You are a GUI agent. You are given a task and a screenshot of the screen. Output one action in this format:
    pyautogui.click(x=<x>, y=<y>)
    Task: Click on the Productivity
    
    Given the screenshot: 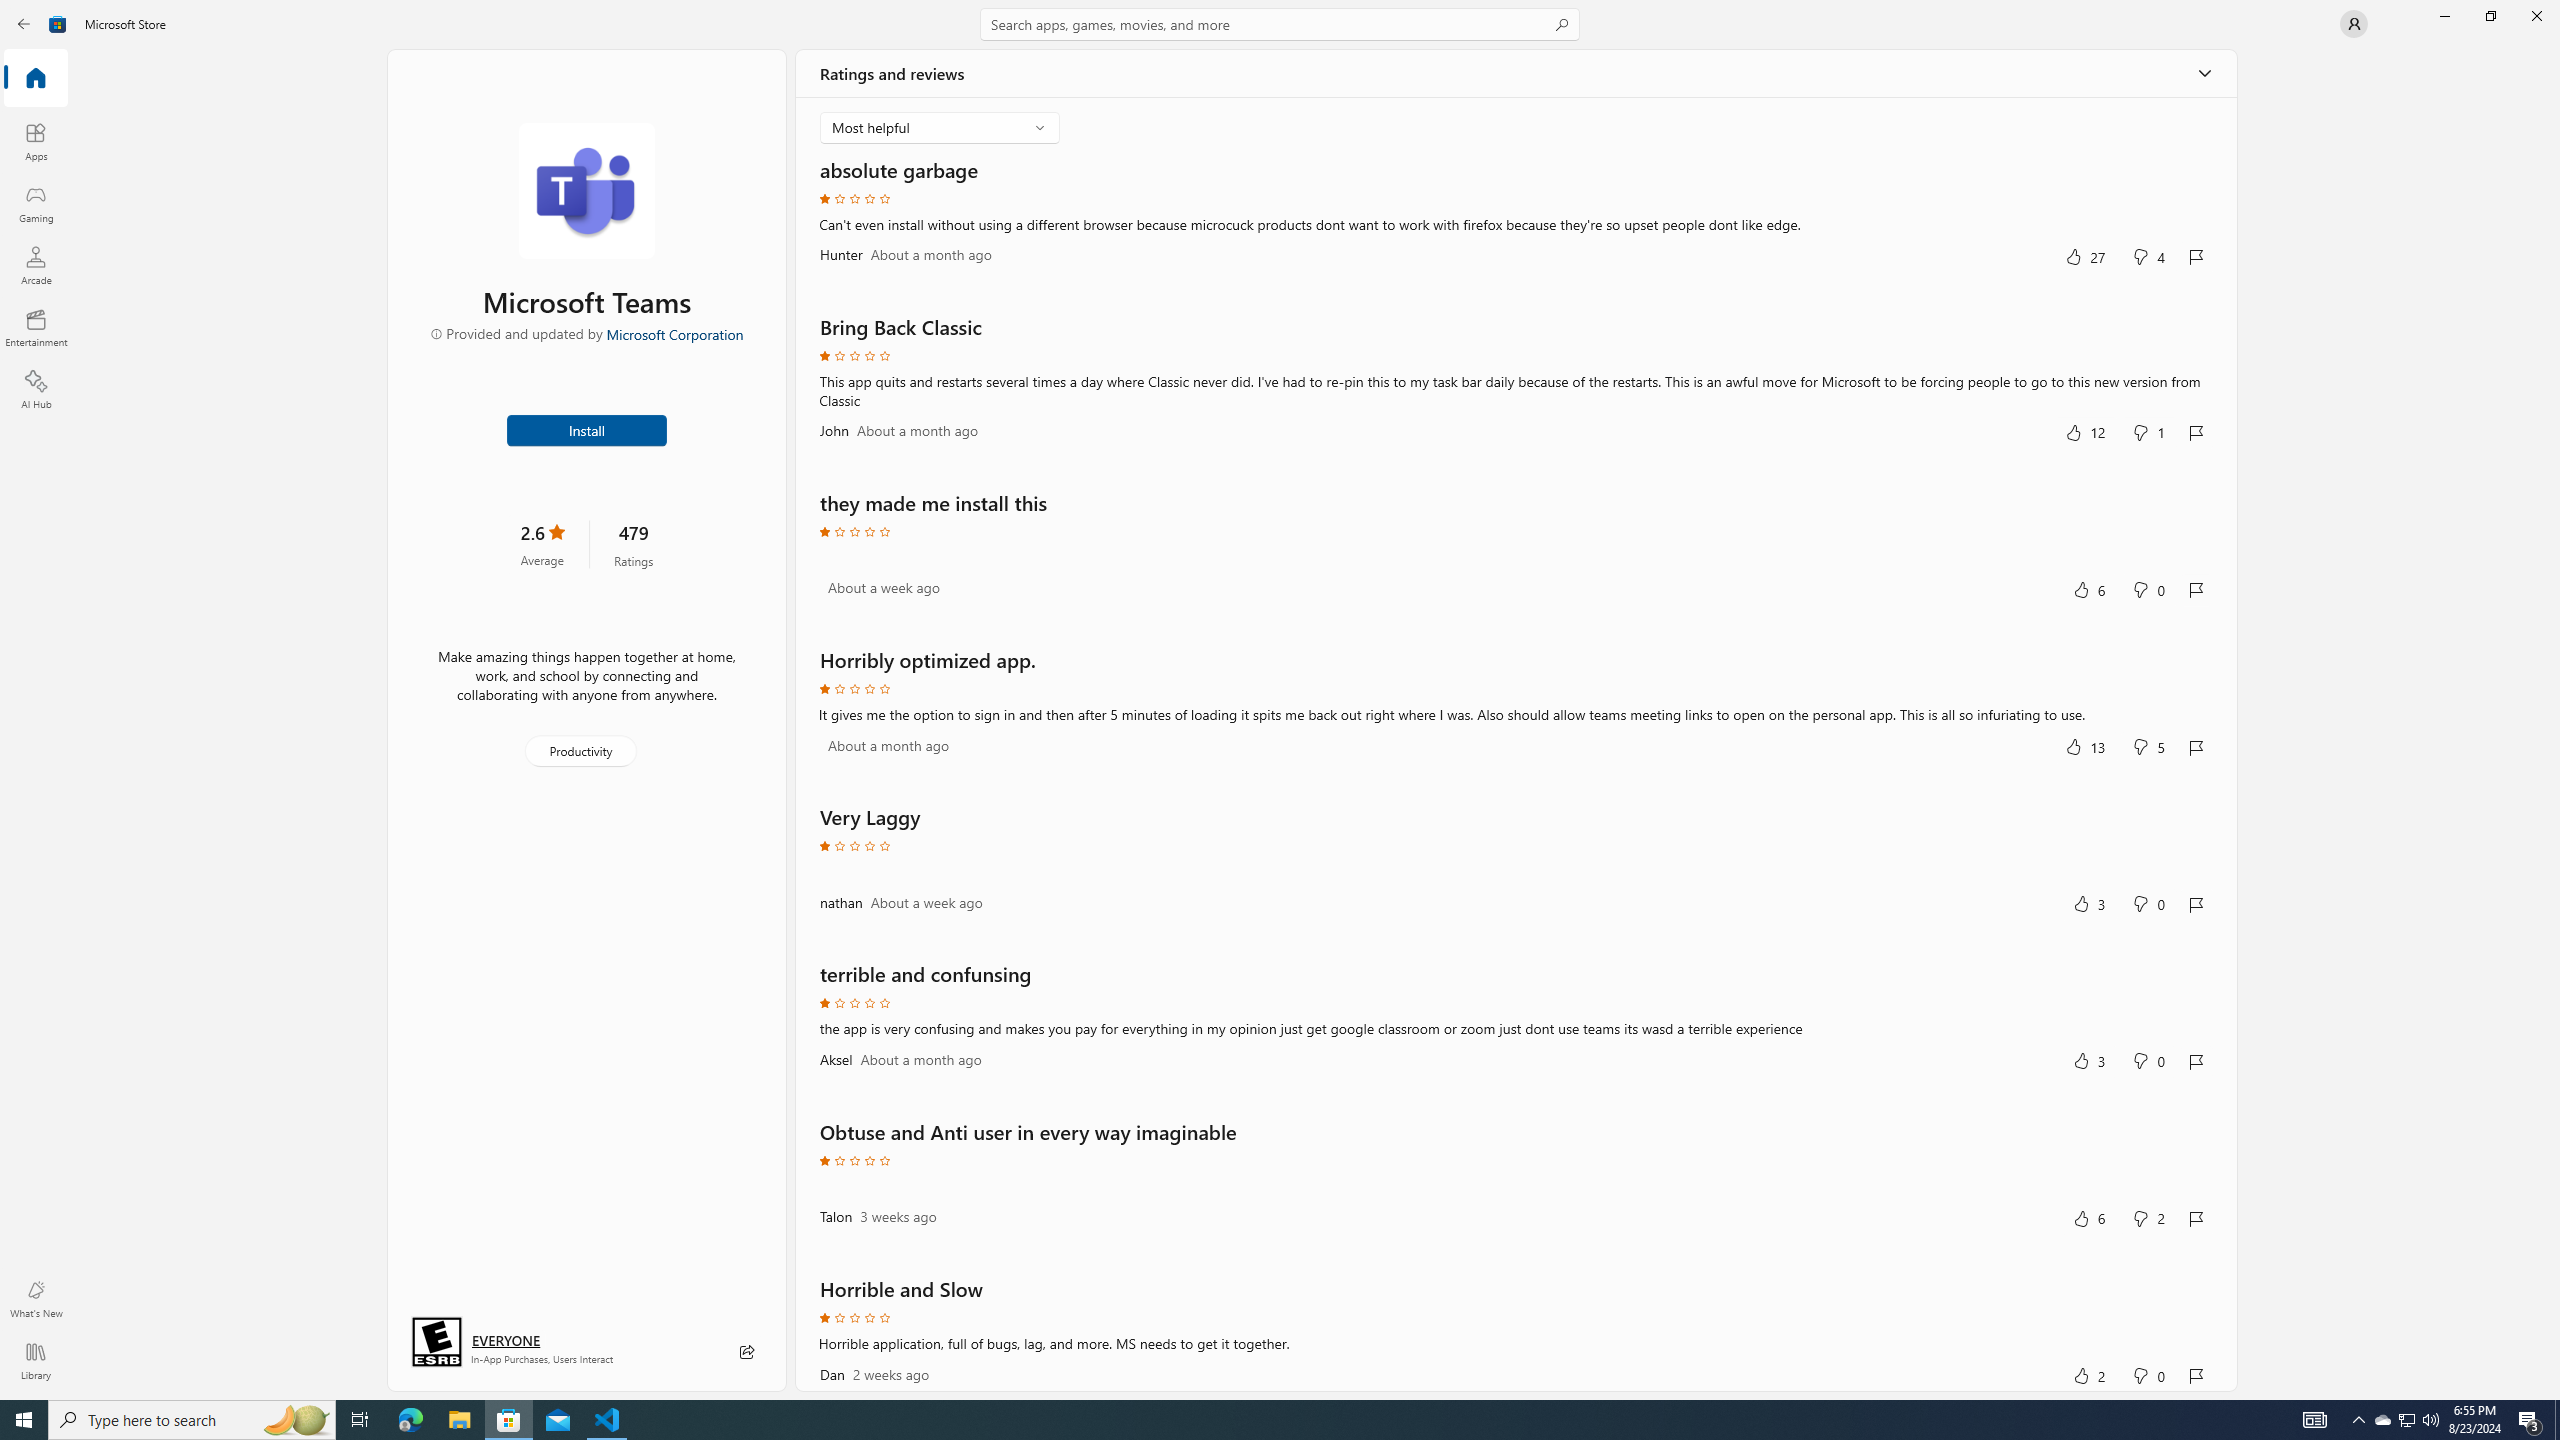 What is the action you would take?
    pyautogui.click(x=579, y=750)
    